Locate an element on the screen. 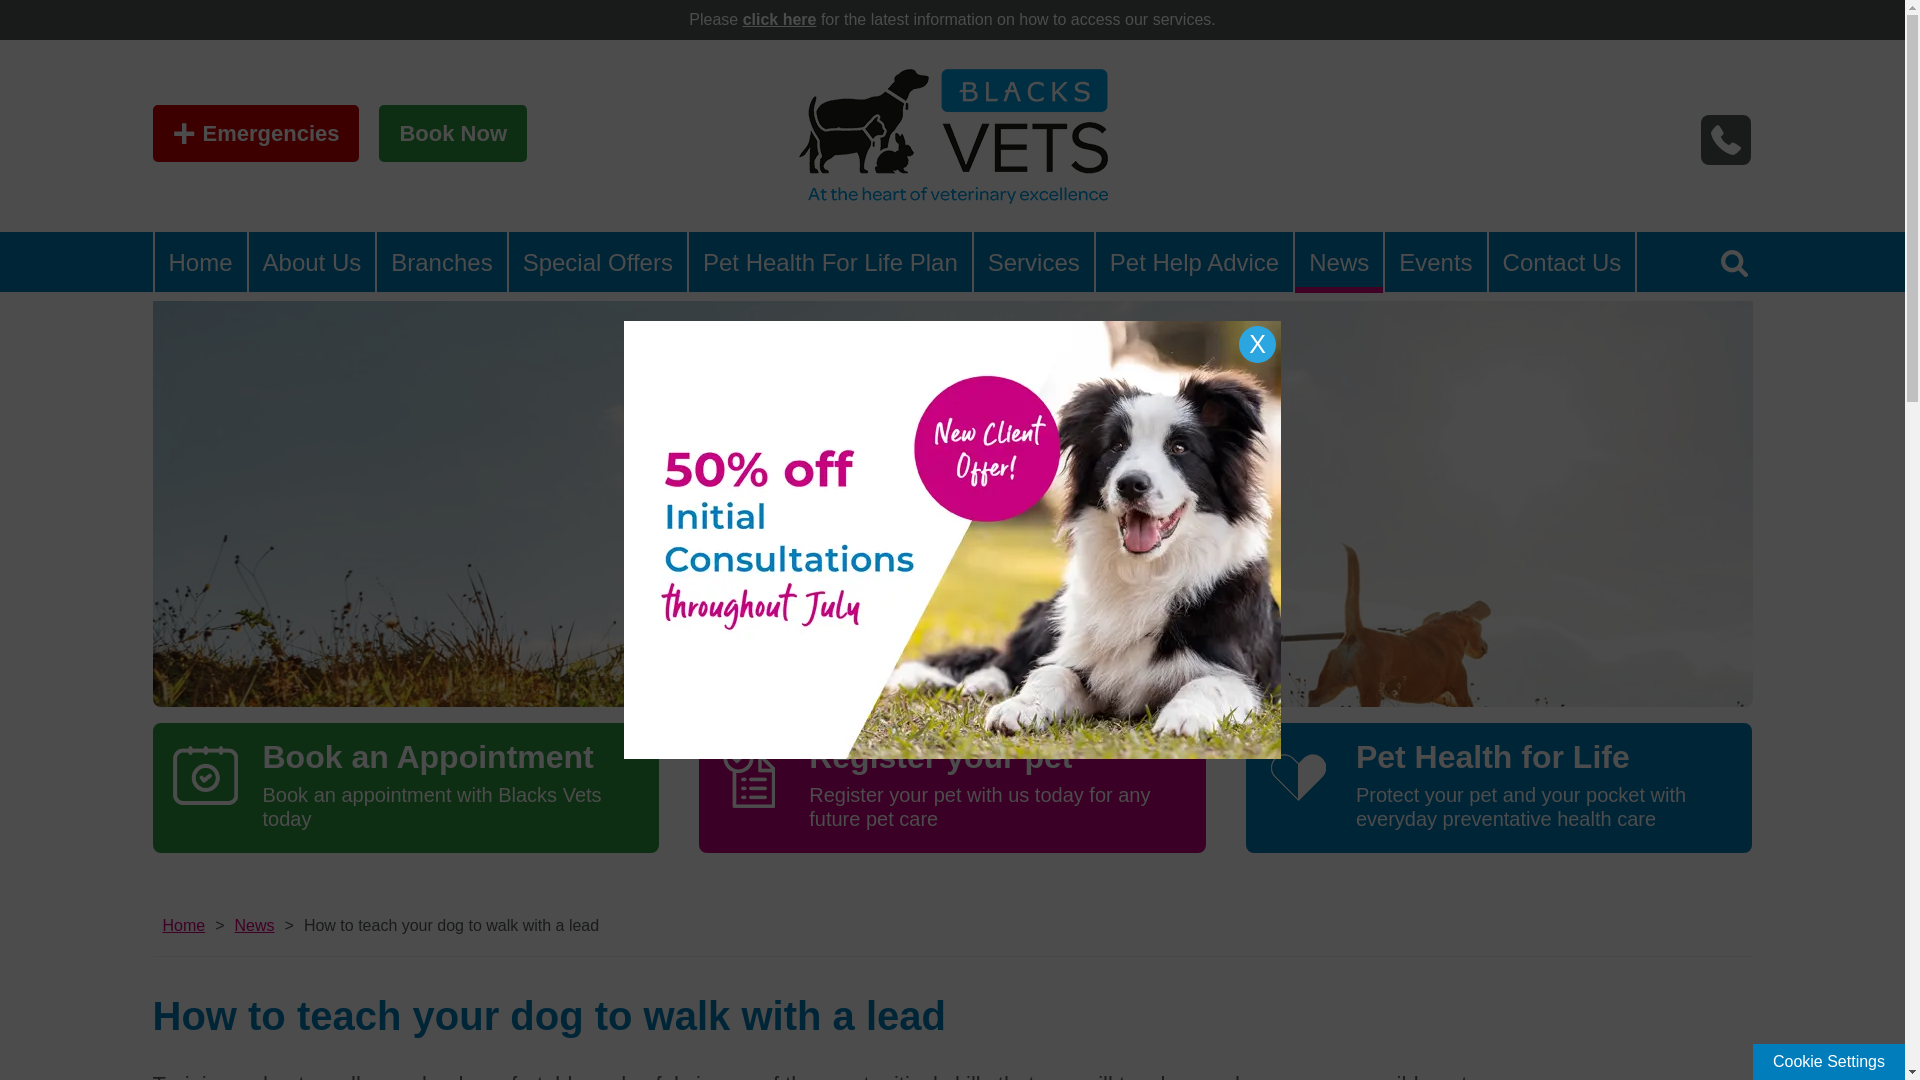 This screenshot has width=1920, height=1080. Pet Health For Life Plan is located at coordinates (830, 262).